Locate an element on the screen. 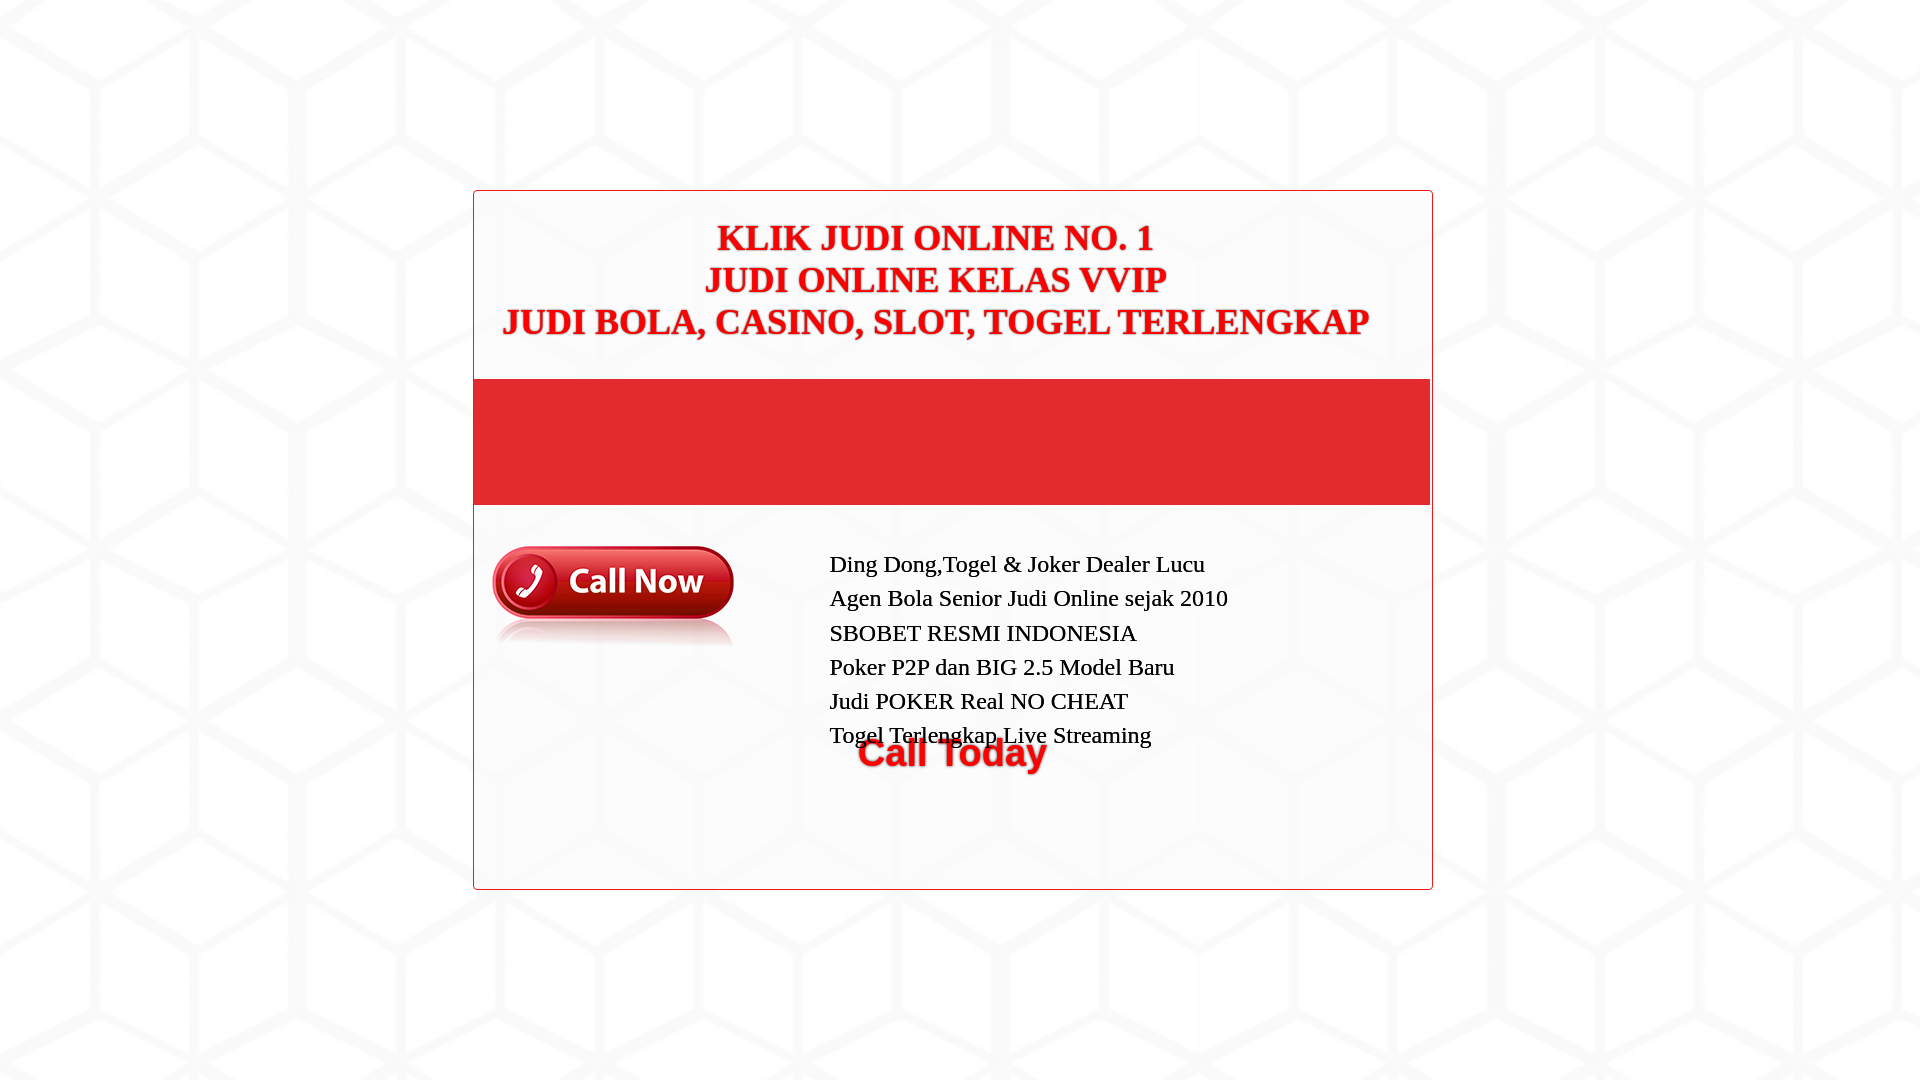  Contact Us is located at coordinates (1308, 340).